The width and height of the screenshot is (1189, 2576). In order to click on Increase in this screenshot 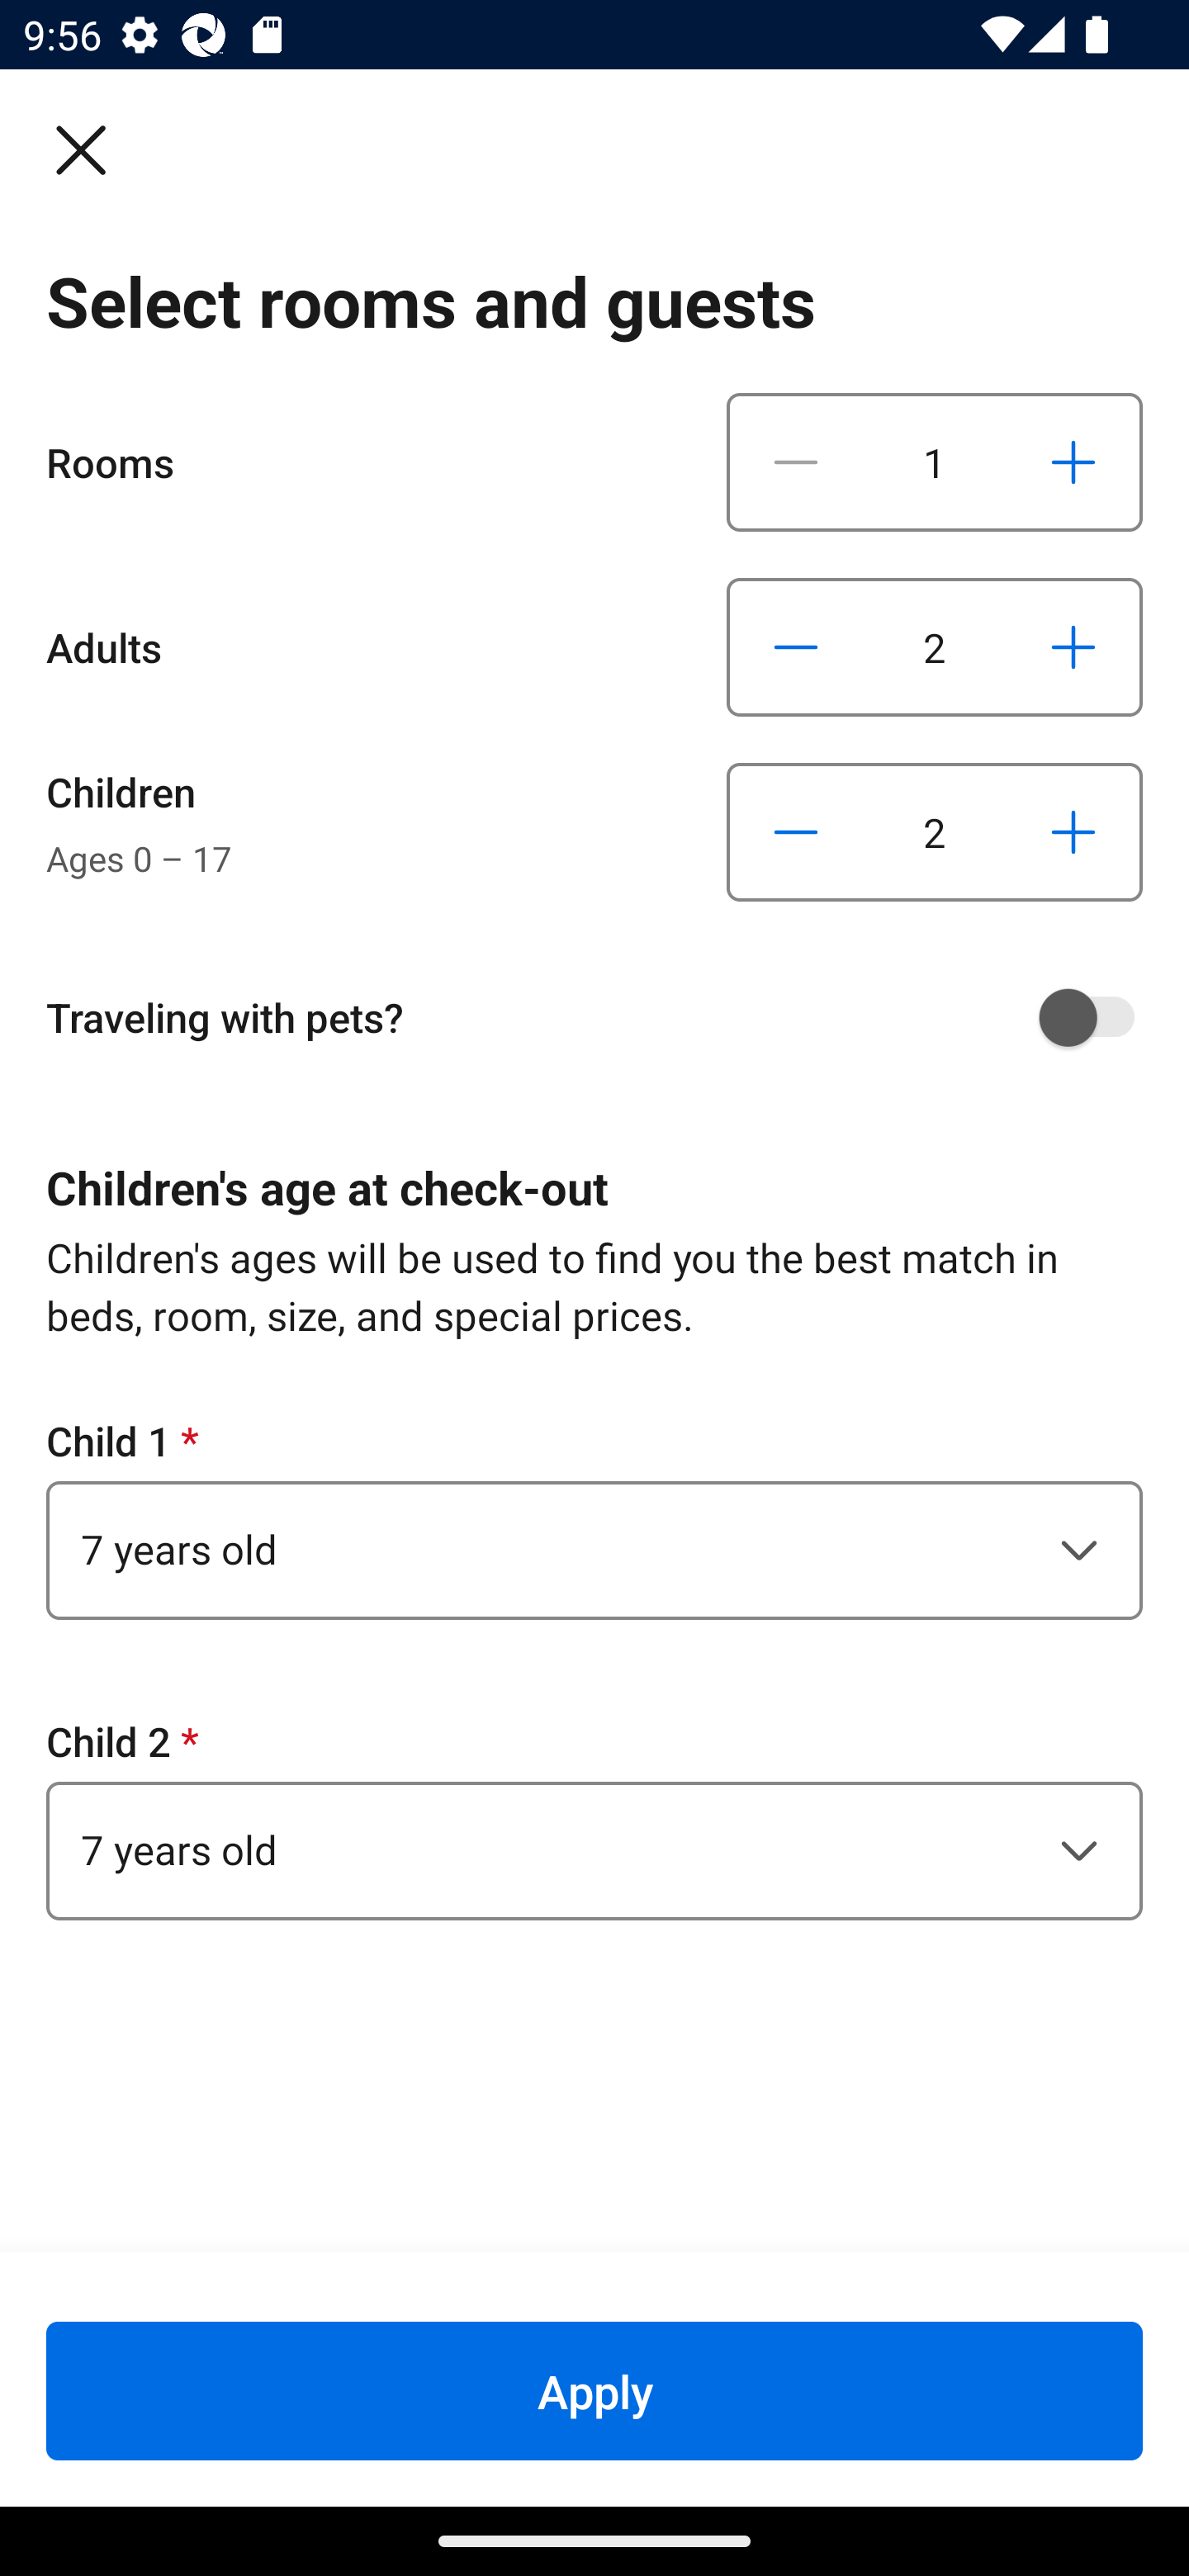, I will do `click(1073, 462)`.